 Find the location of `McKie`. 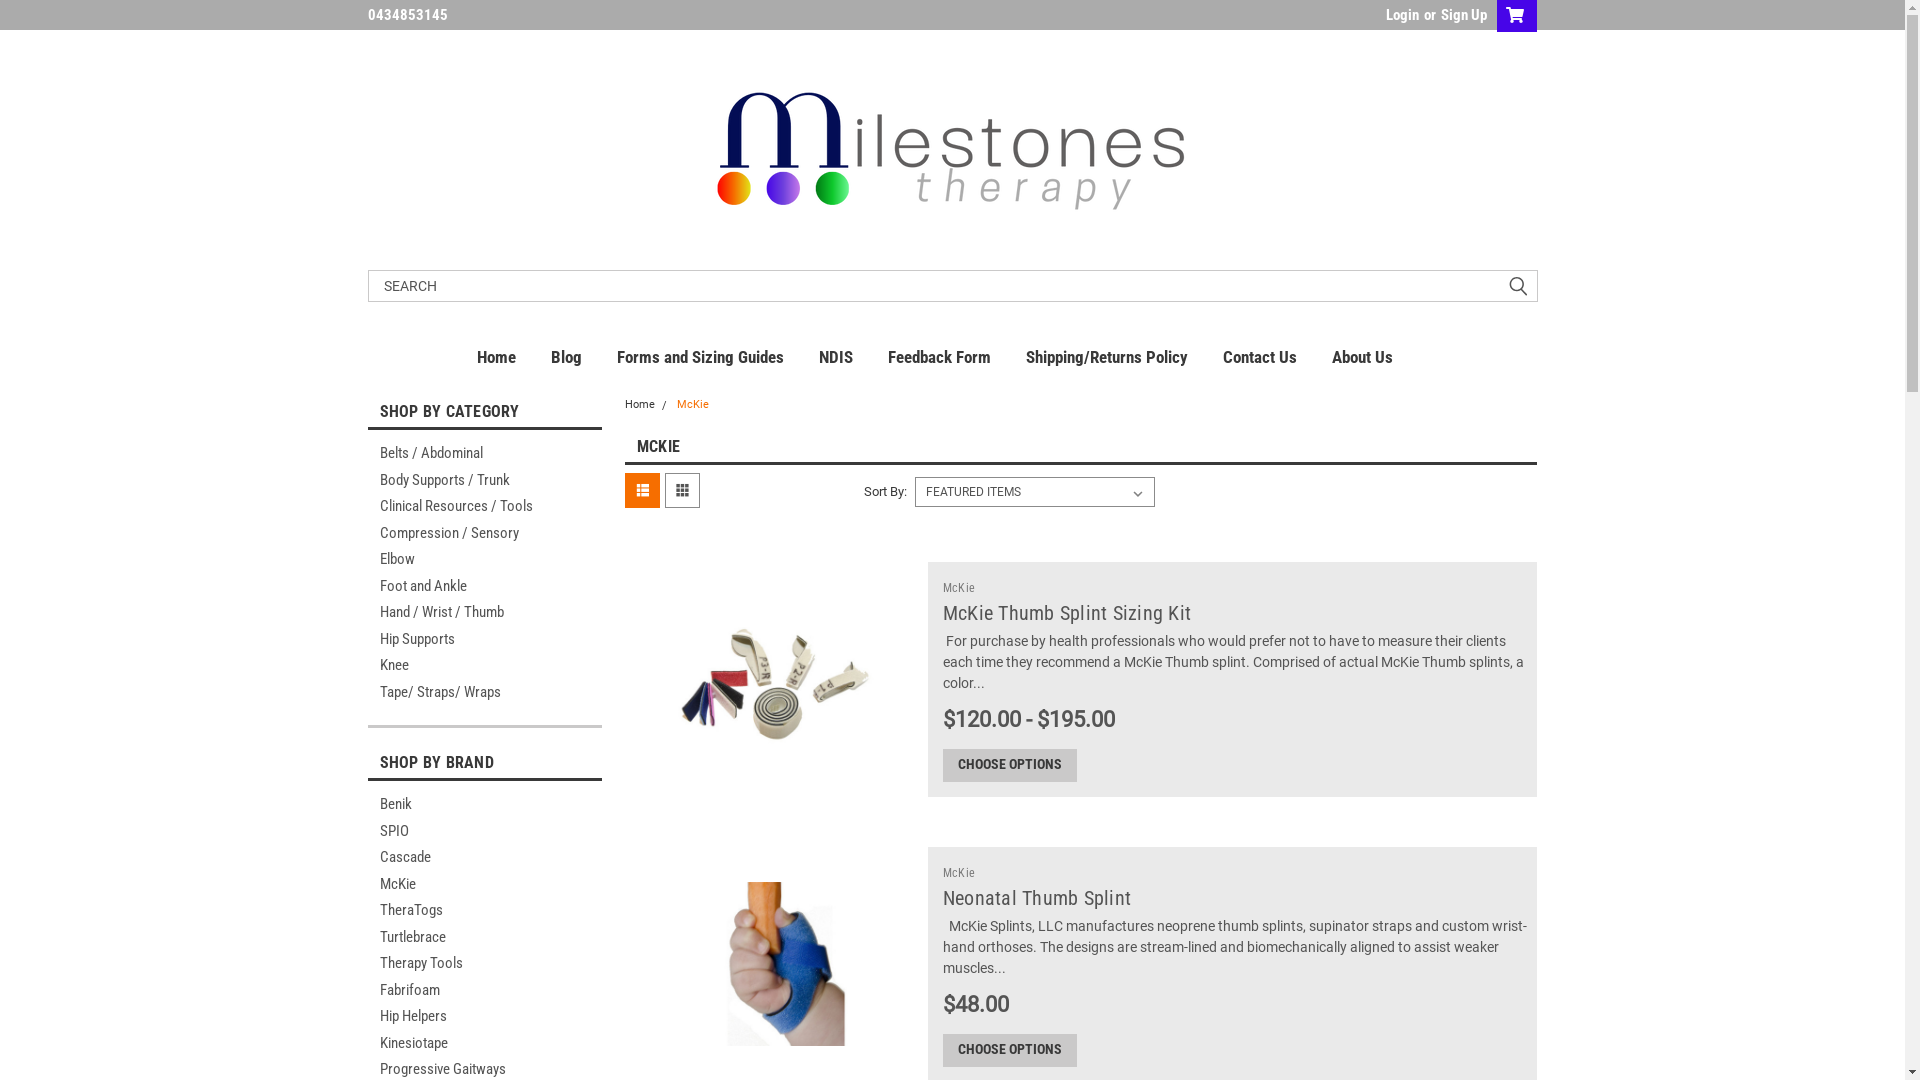

McKie is located at coordinates (959, 587).